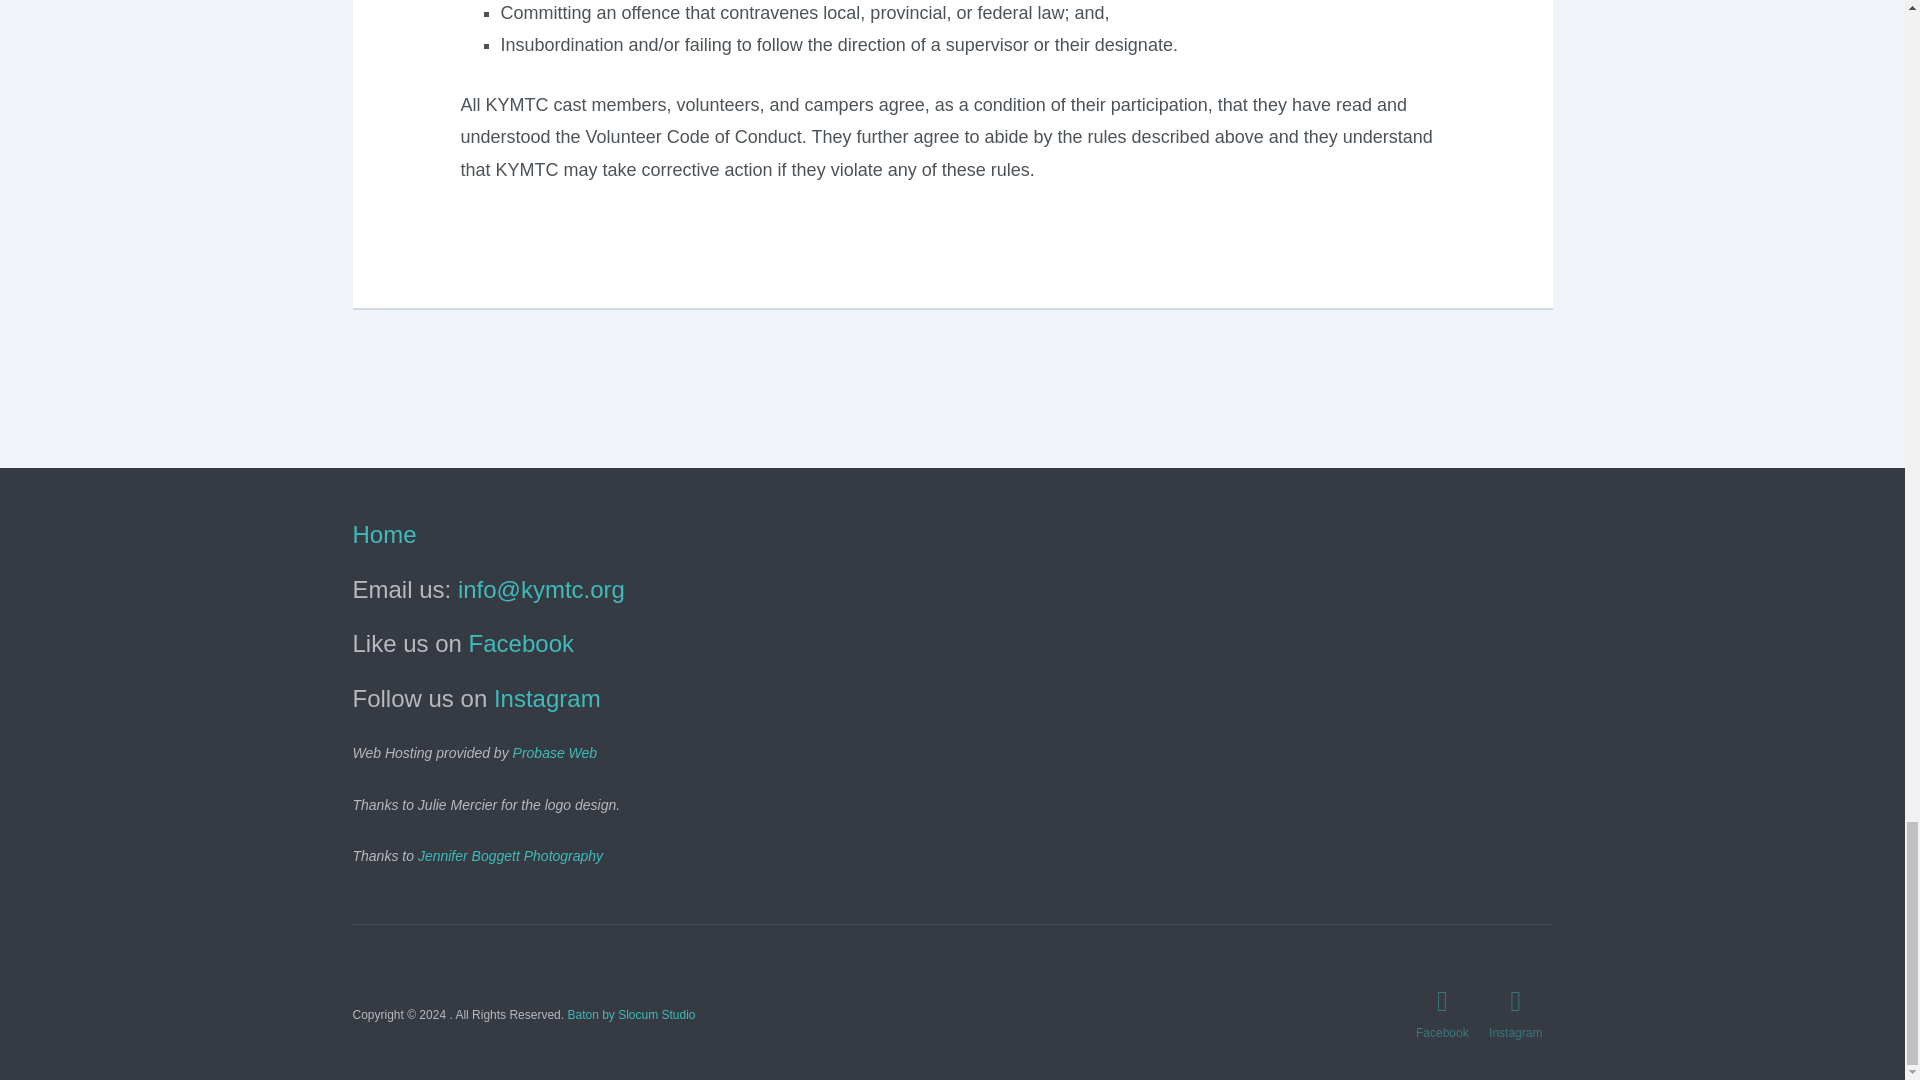  Describe the element at coordinates (384, 534) in the screenshot. I see `Home` at that location.